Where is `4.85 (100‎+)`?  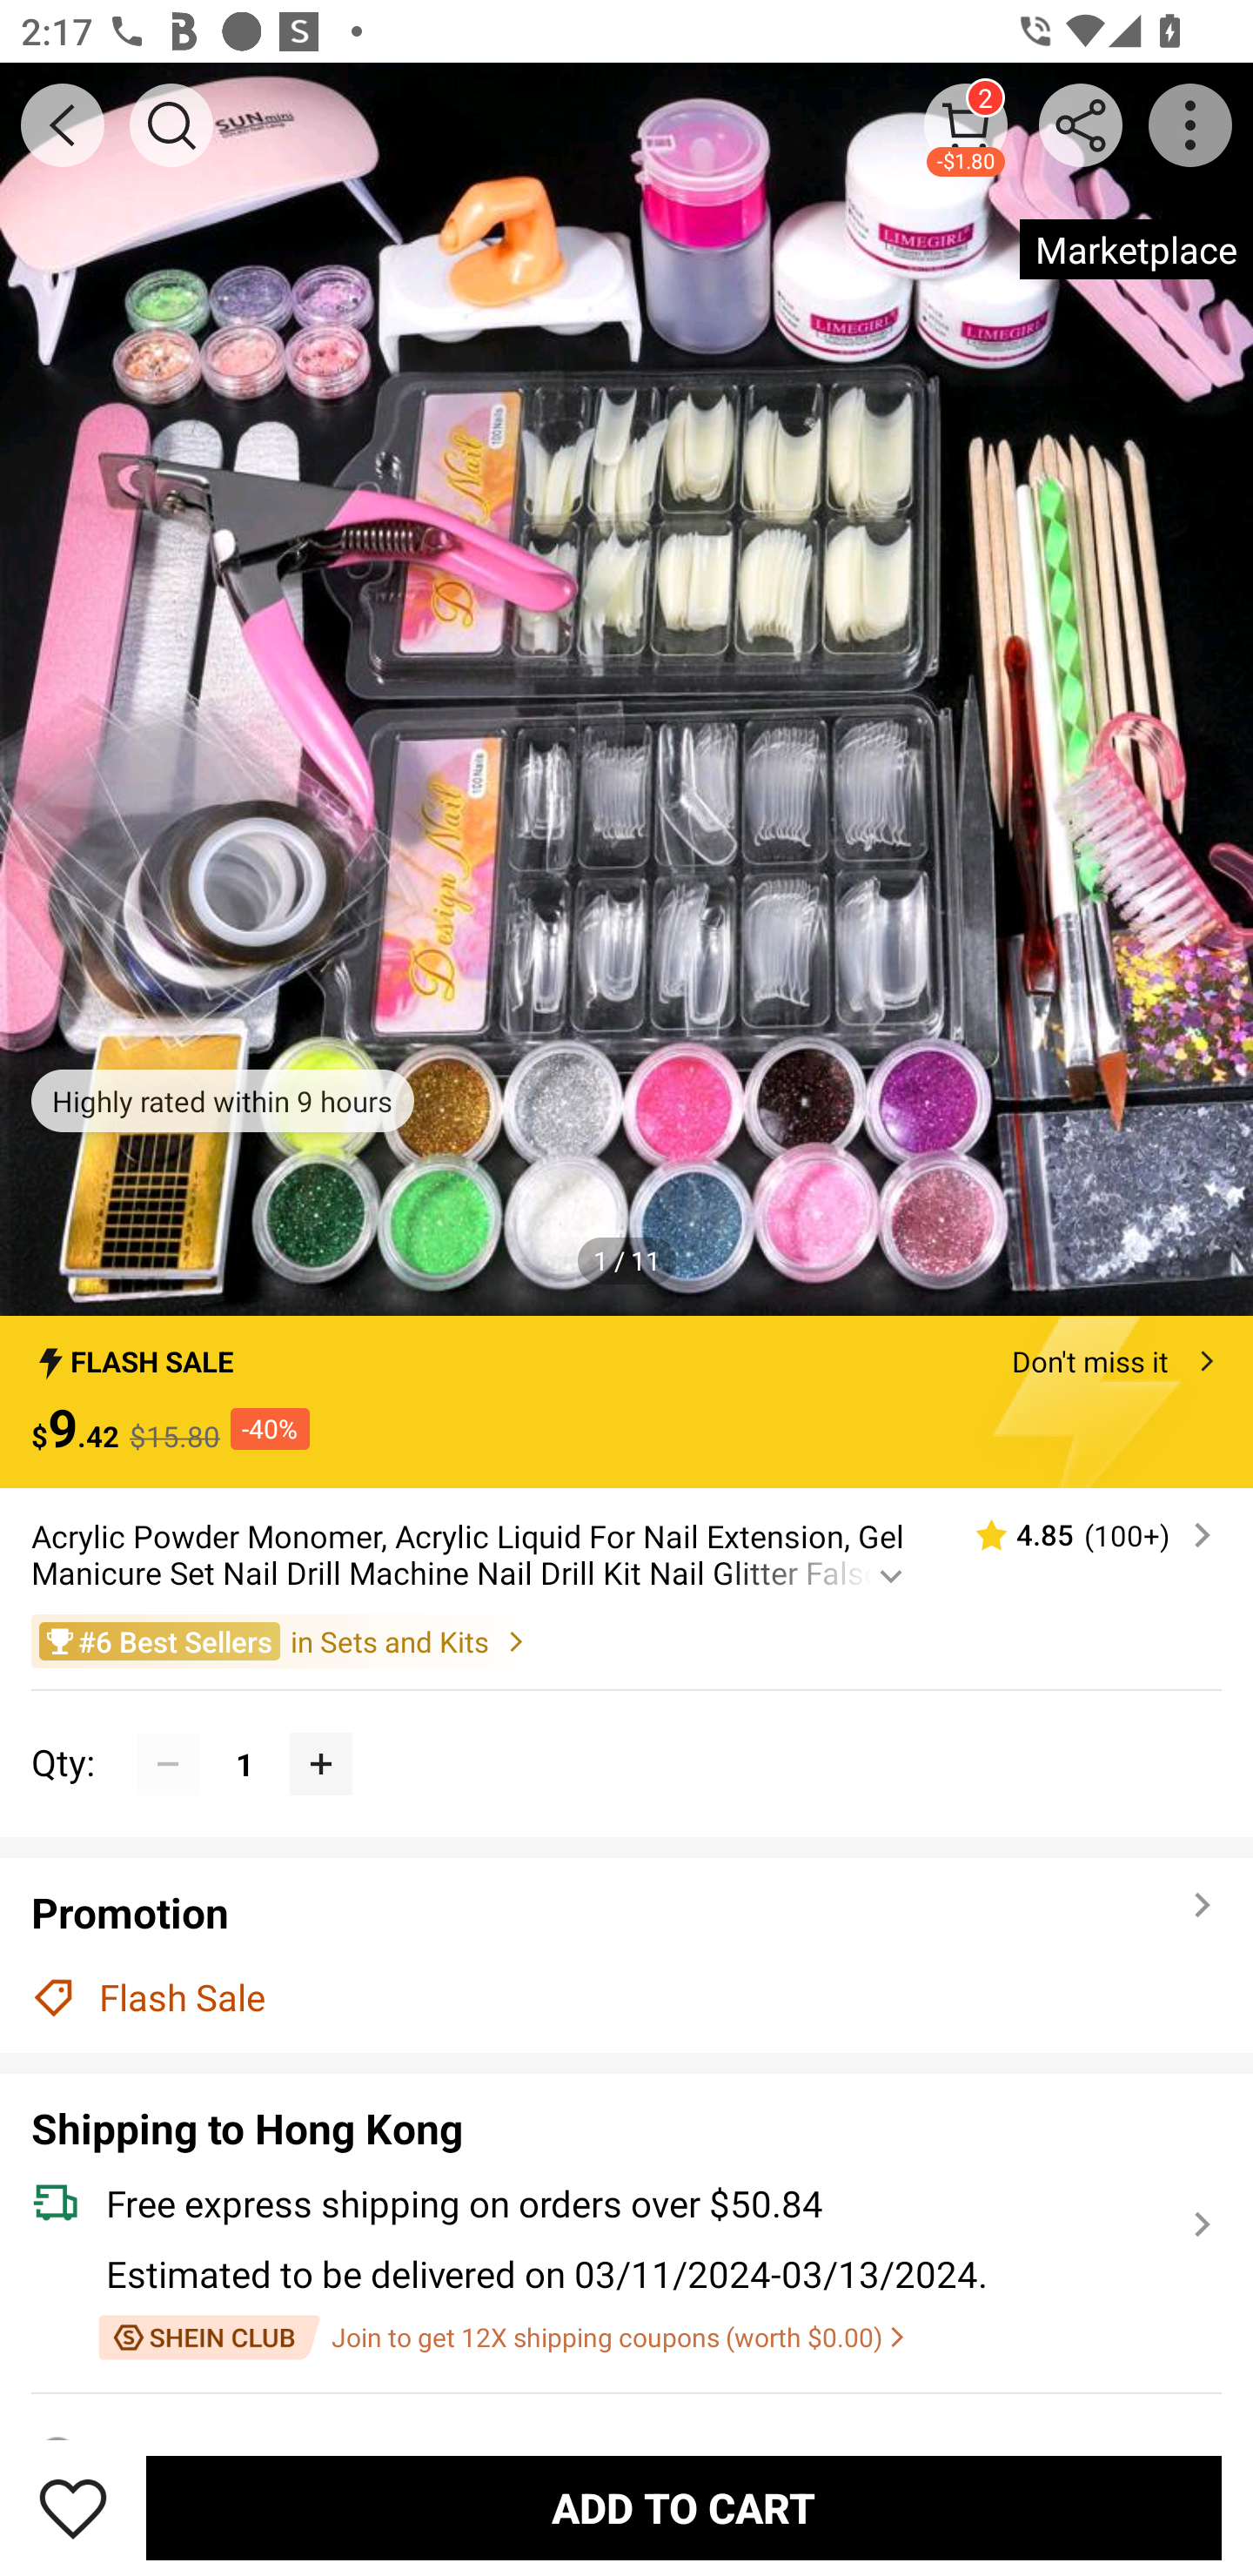 4.85 (100‎+) is located at coordinates (1081, 1535).